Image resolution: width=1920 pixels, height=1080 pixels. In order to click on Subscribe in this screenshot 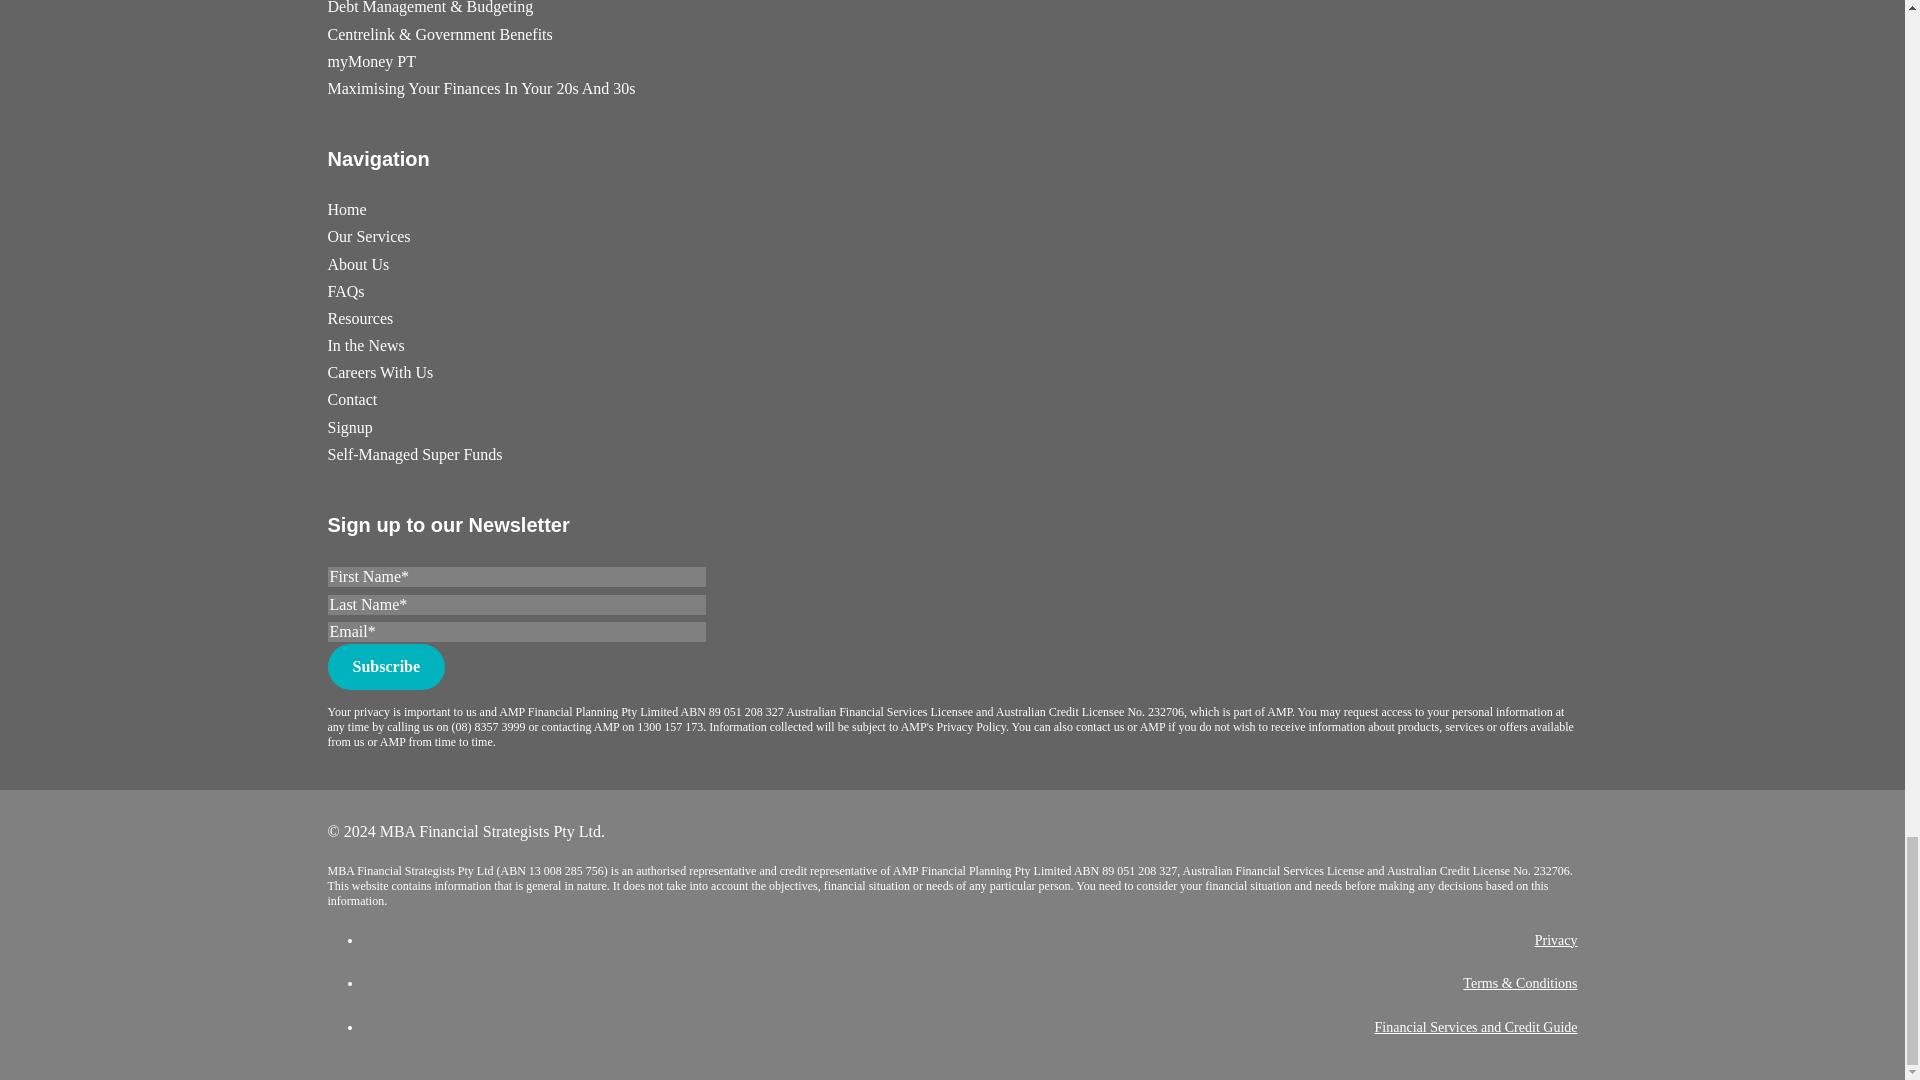, I will do `click(386, 666)`.